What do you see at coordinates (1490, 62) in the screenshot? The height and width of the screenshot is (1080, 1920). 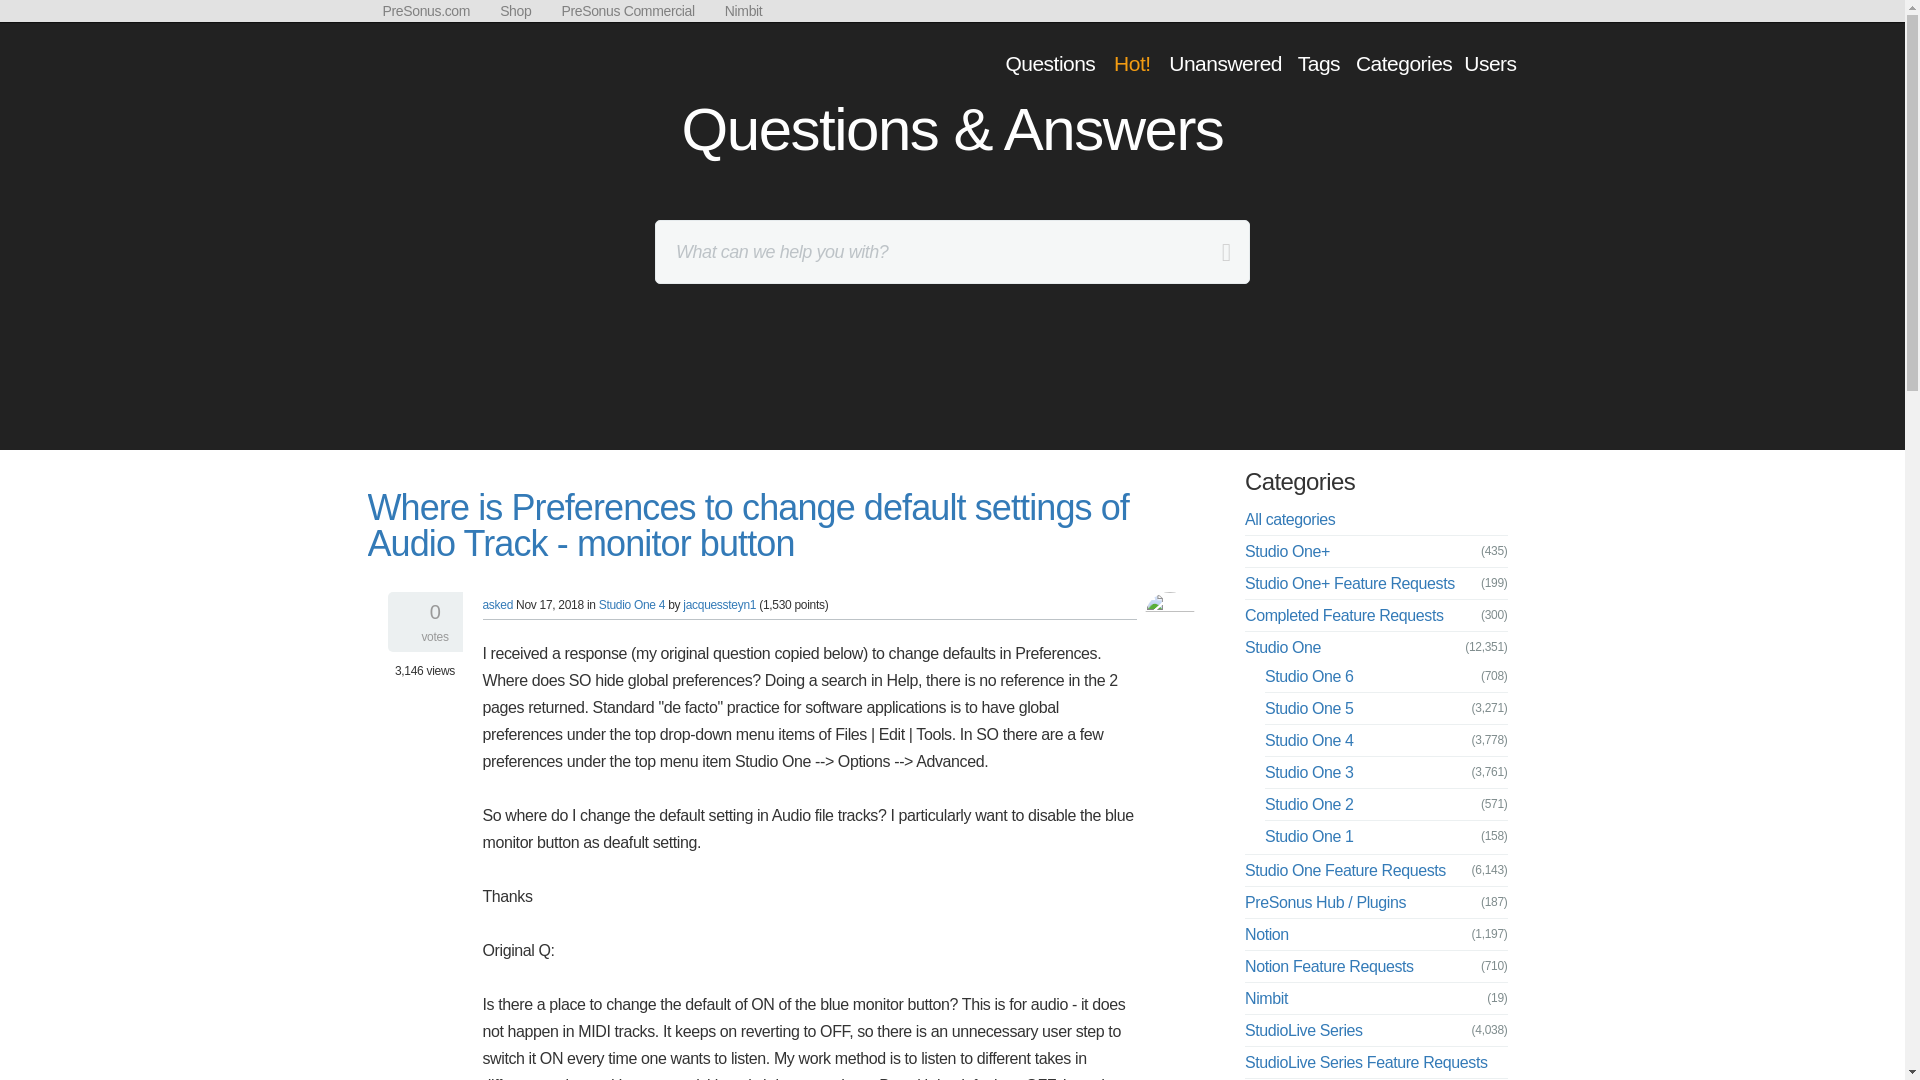 I see `Users` at bounding box center [1490, 62].